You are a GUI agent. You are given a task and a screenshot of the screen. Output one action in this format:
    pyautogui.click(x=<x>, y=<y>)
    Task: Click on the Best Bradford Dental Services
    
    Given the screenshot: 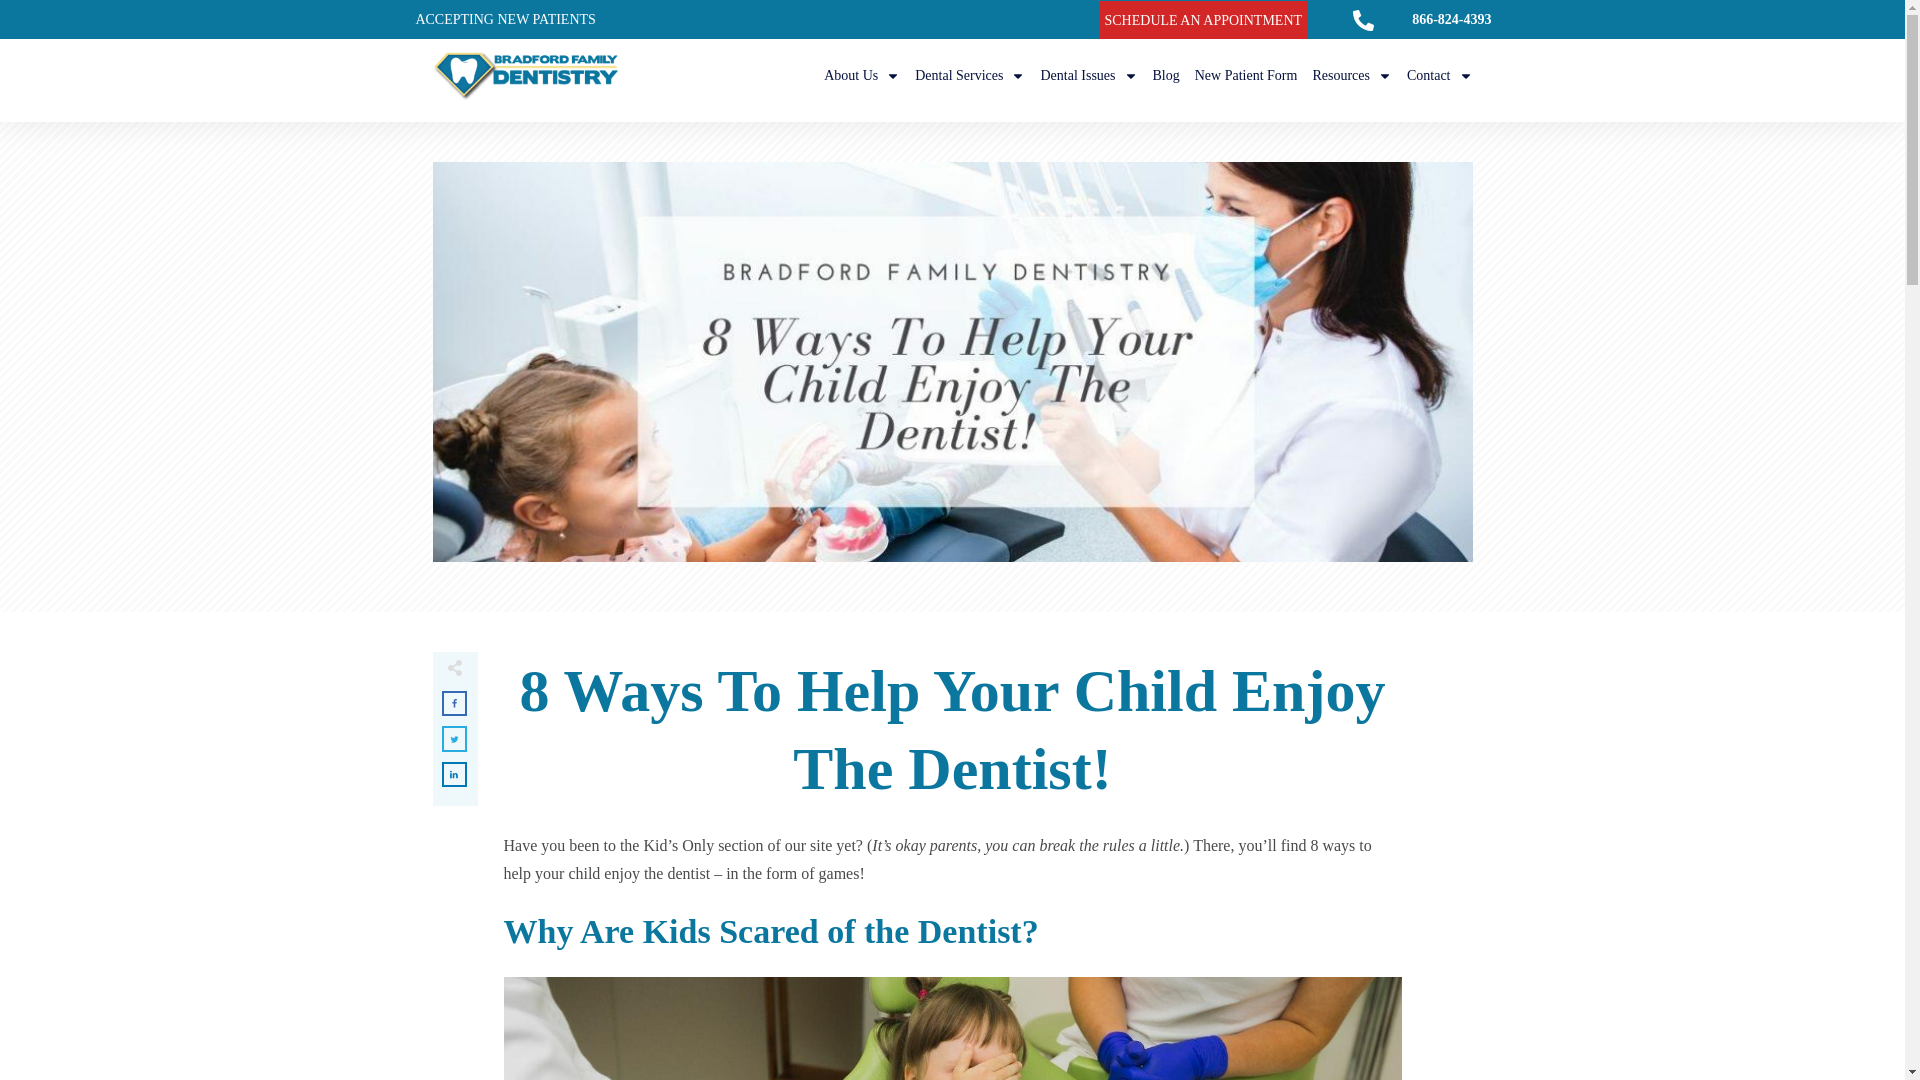 What is the action you would take?
    pyautogui.click(x=970, y=75)
    